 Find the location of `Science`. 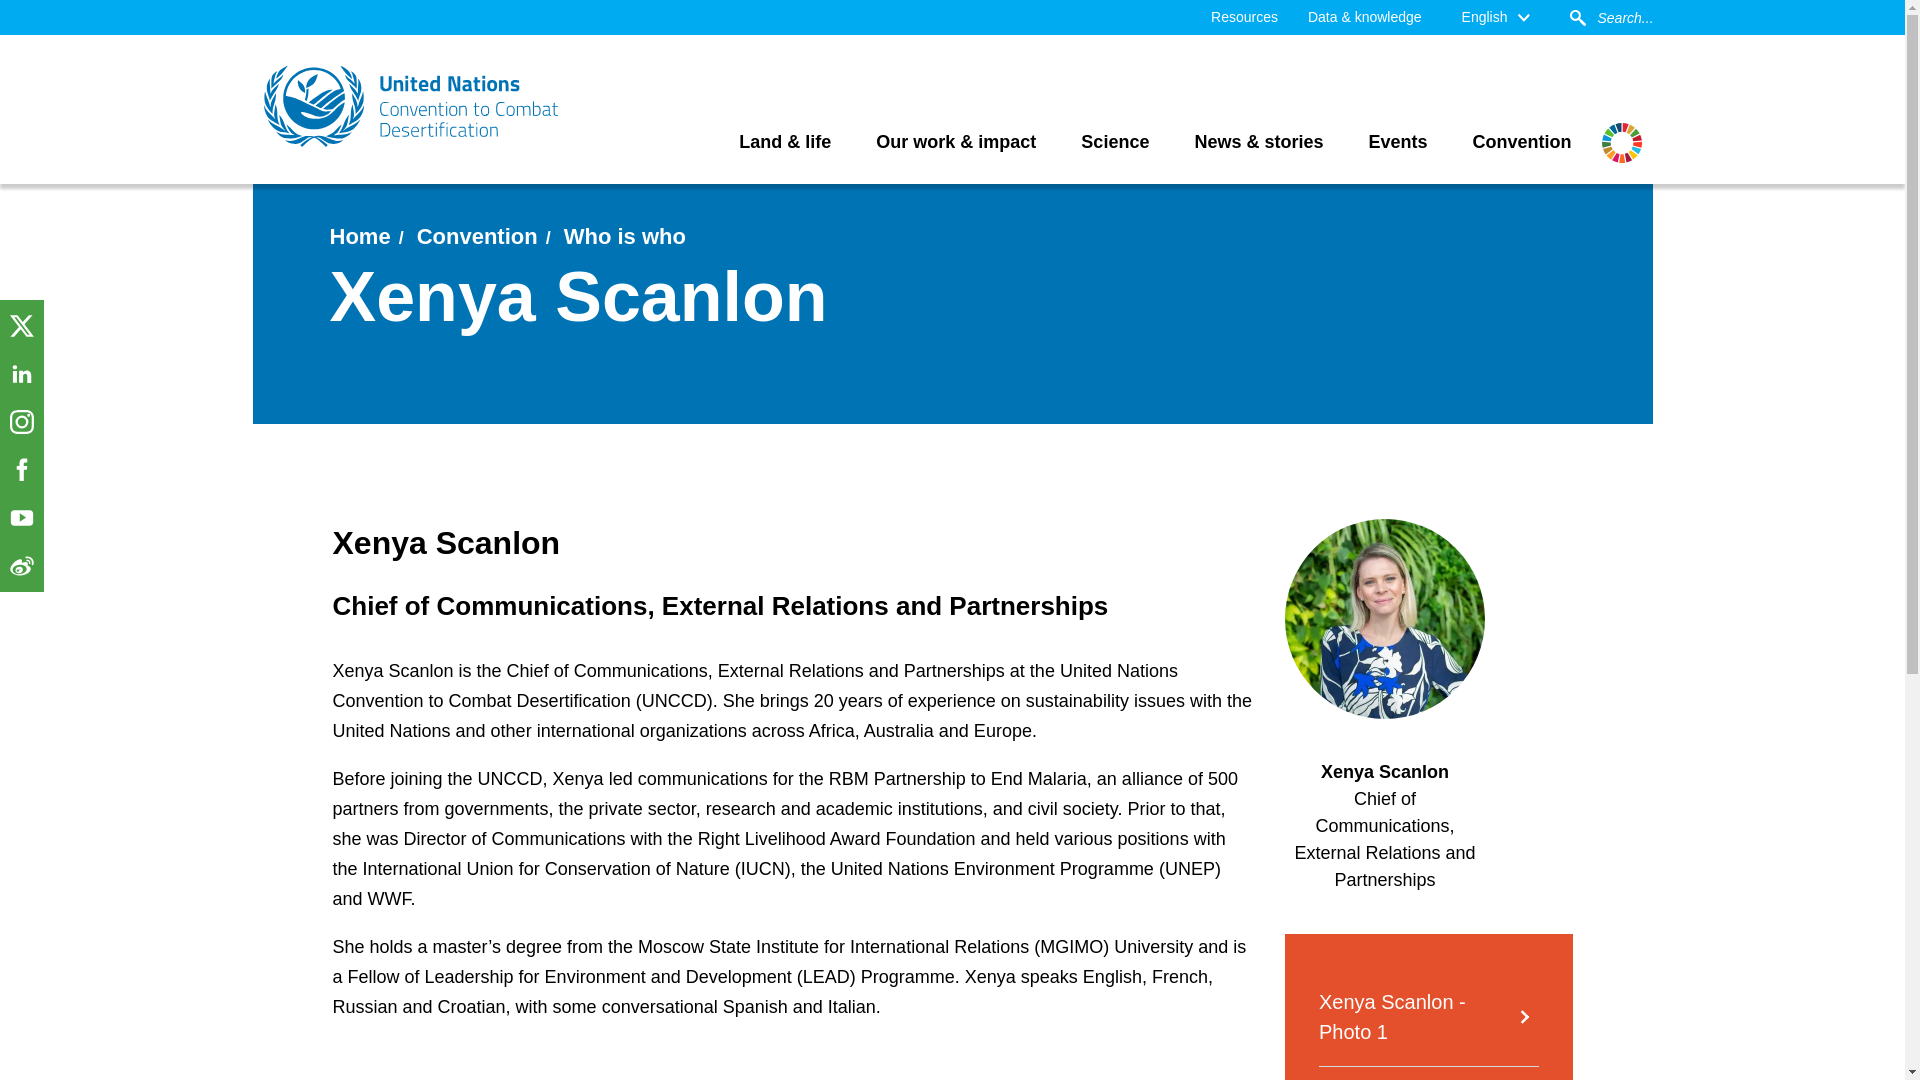

Science is located at coordinates (1114, 143).